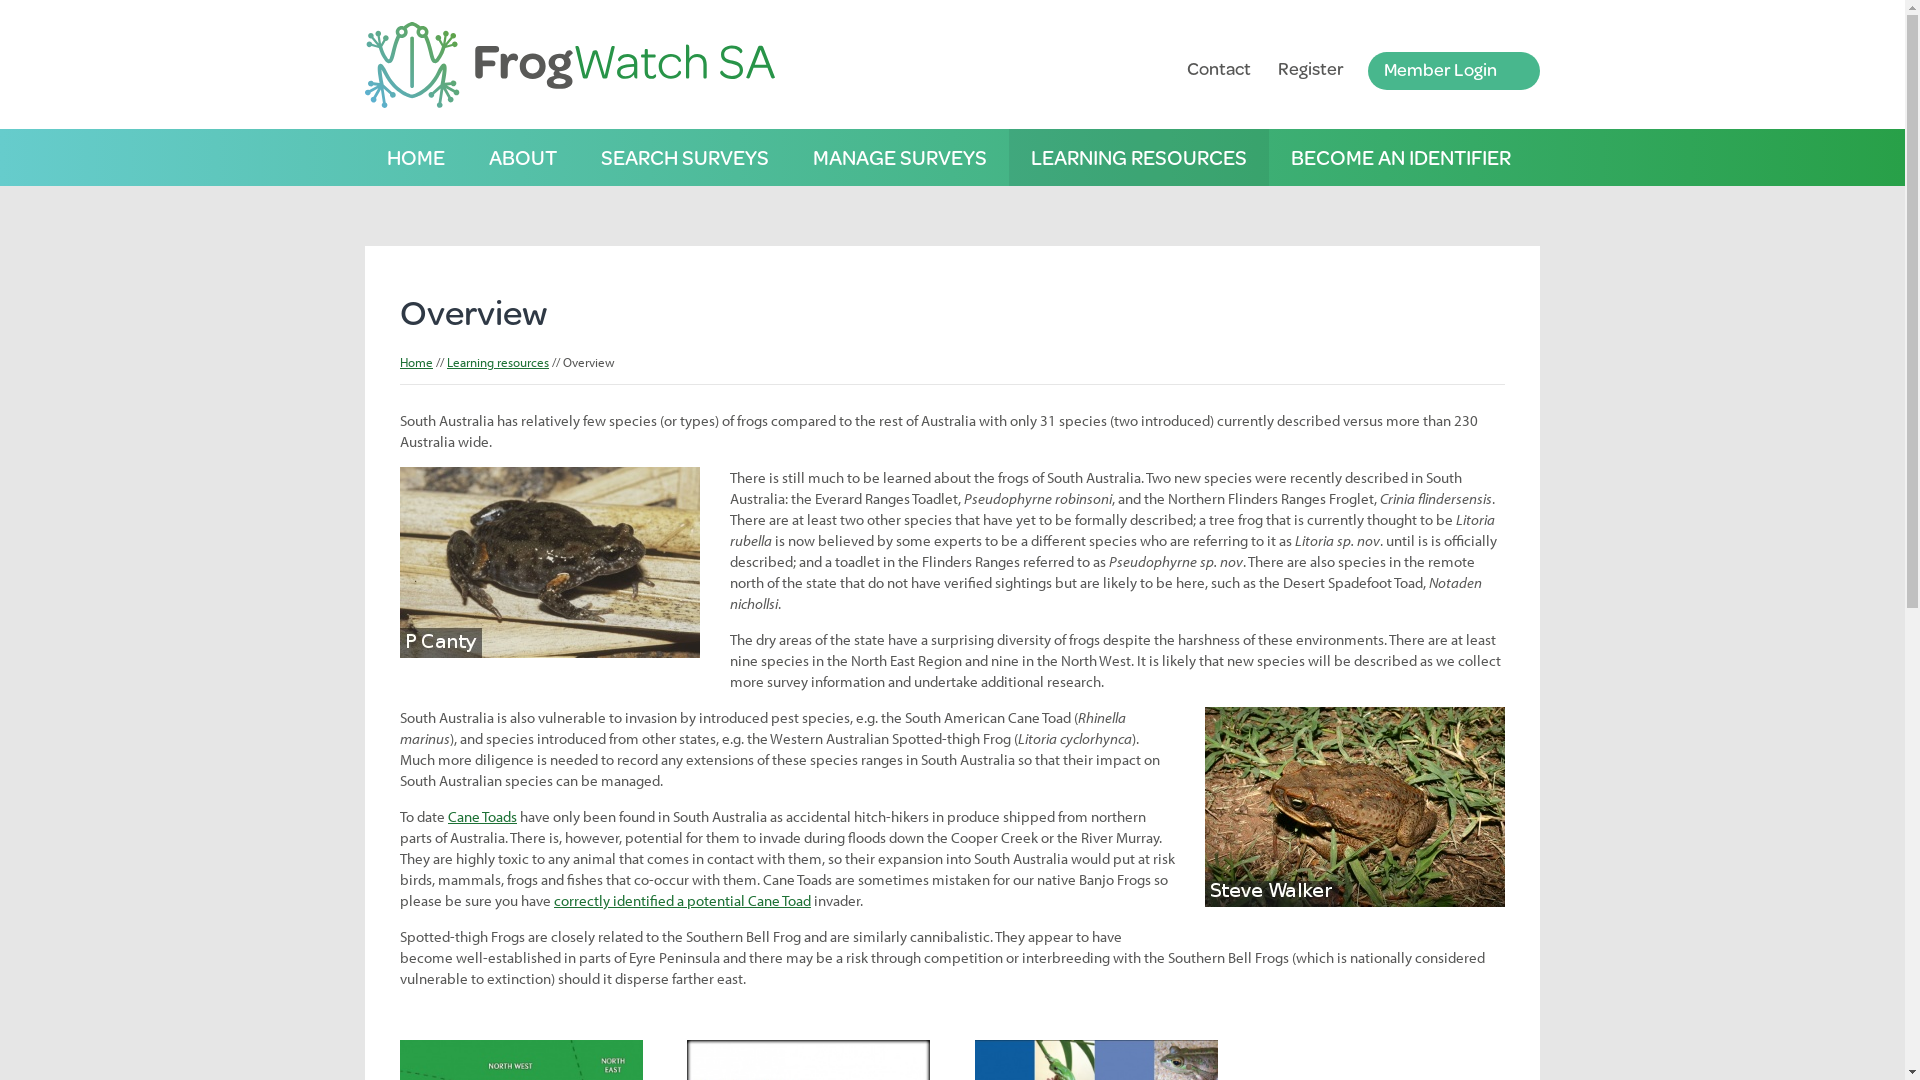  Describe the element at coordinates (482, 816) in the screenshot. I see `Cane Toads` at that location.